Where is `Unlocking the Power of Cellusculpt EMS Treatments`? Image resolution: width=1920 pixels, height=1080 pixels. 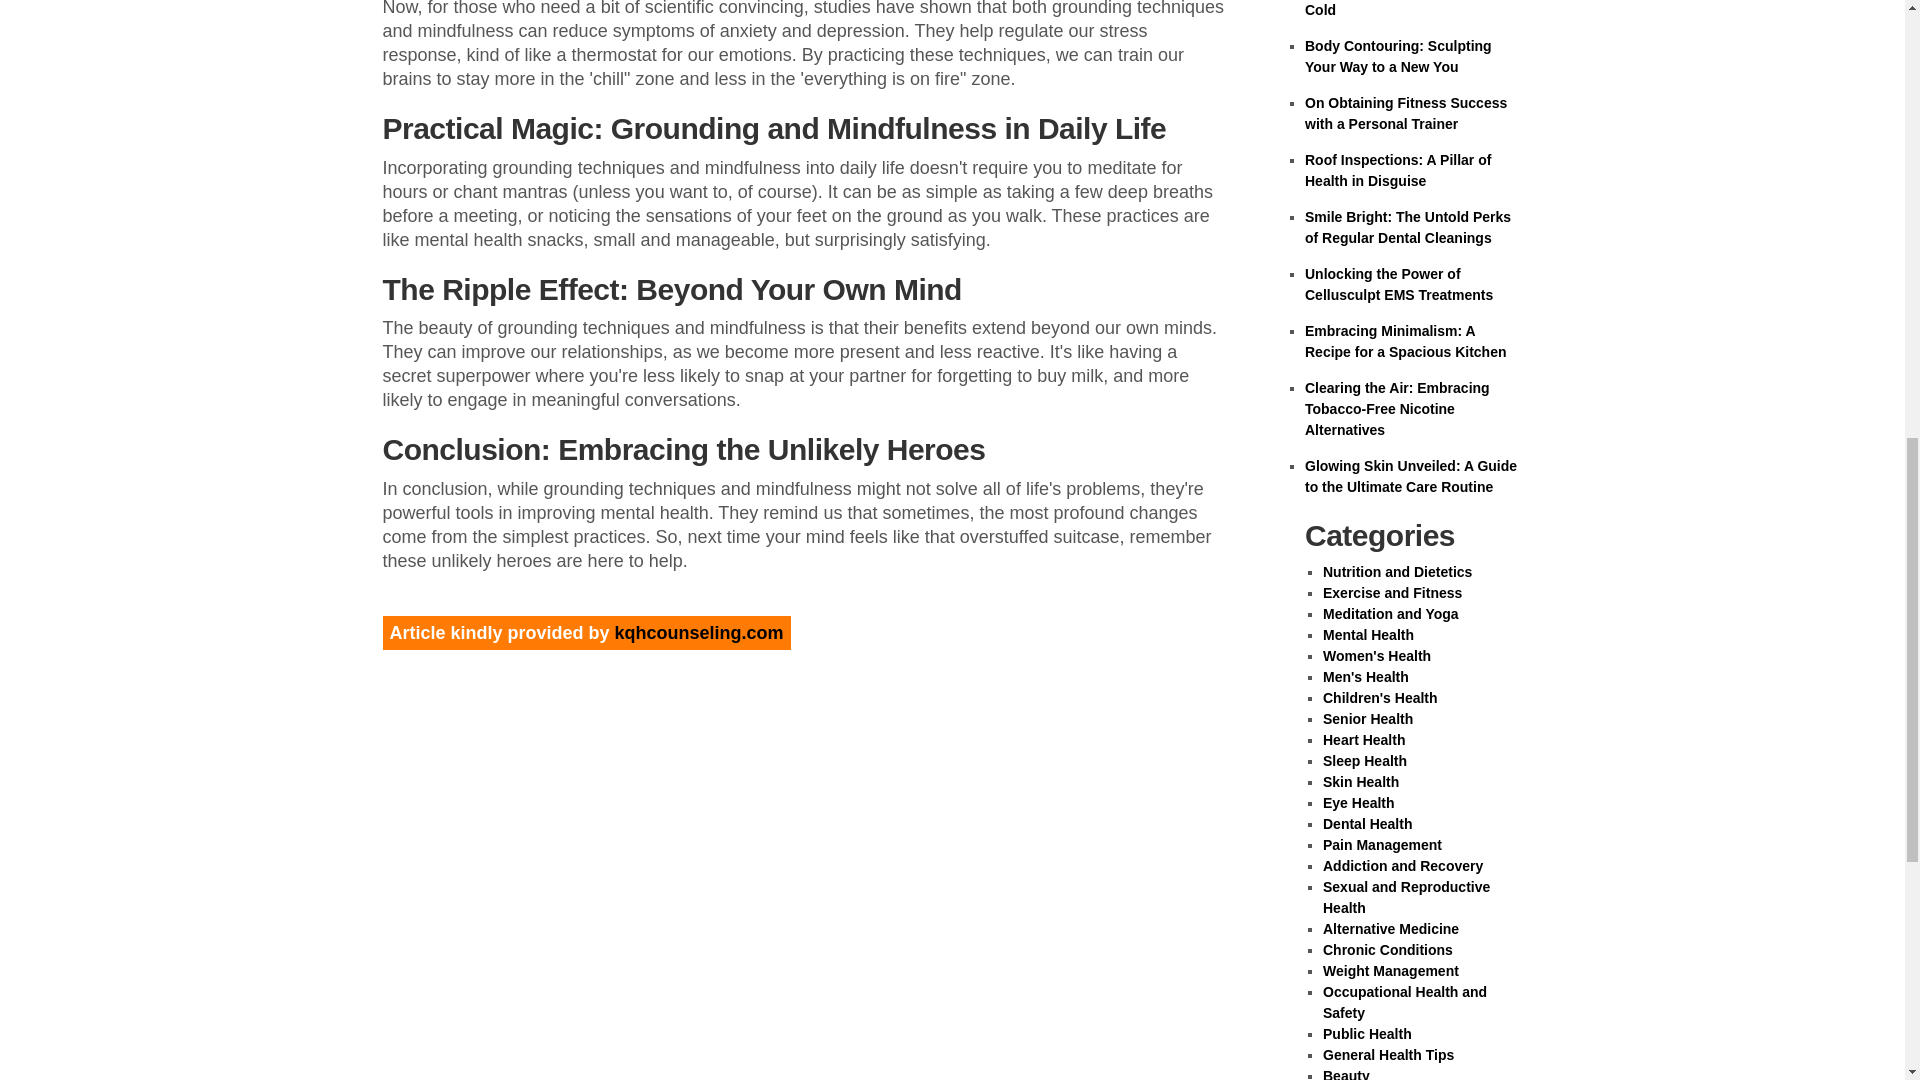 Unlocking the Power of Cellusculpt EMS Treatments is located at coordinates (1399, 284).